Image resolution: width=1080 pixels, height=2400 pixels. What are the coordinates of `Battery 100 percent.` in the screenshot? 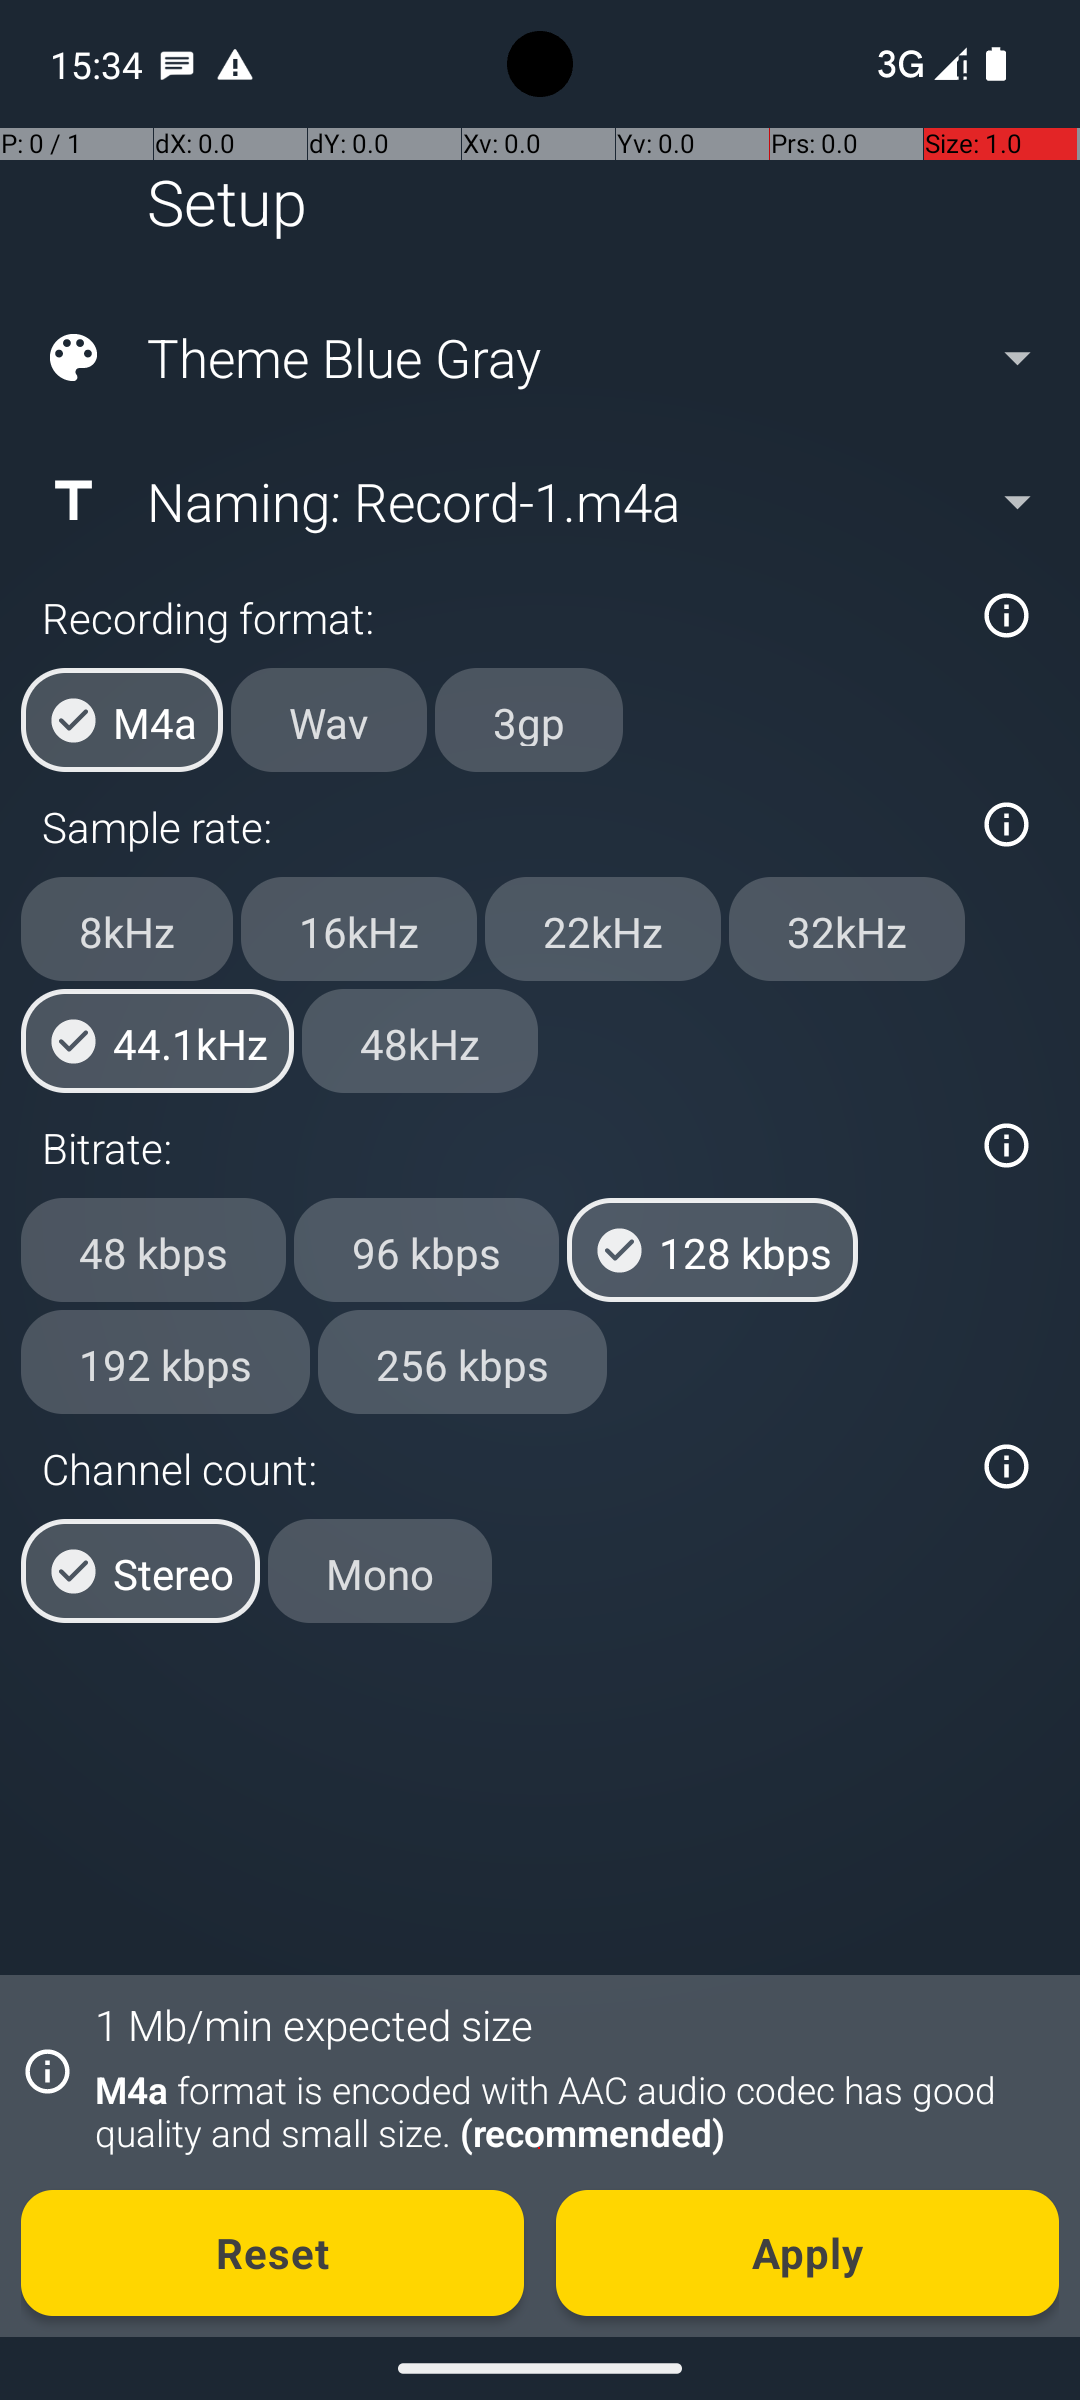 It's located at (996, 64).